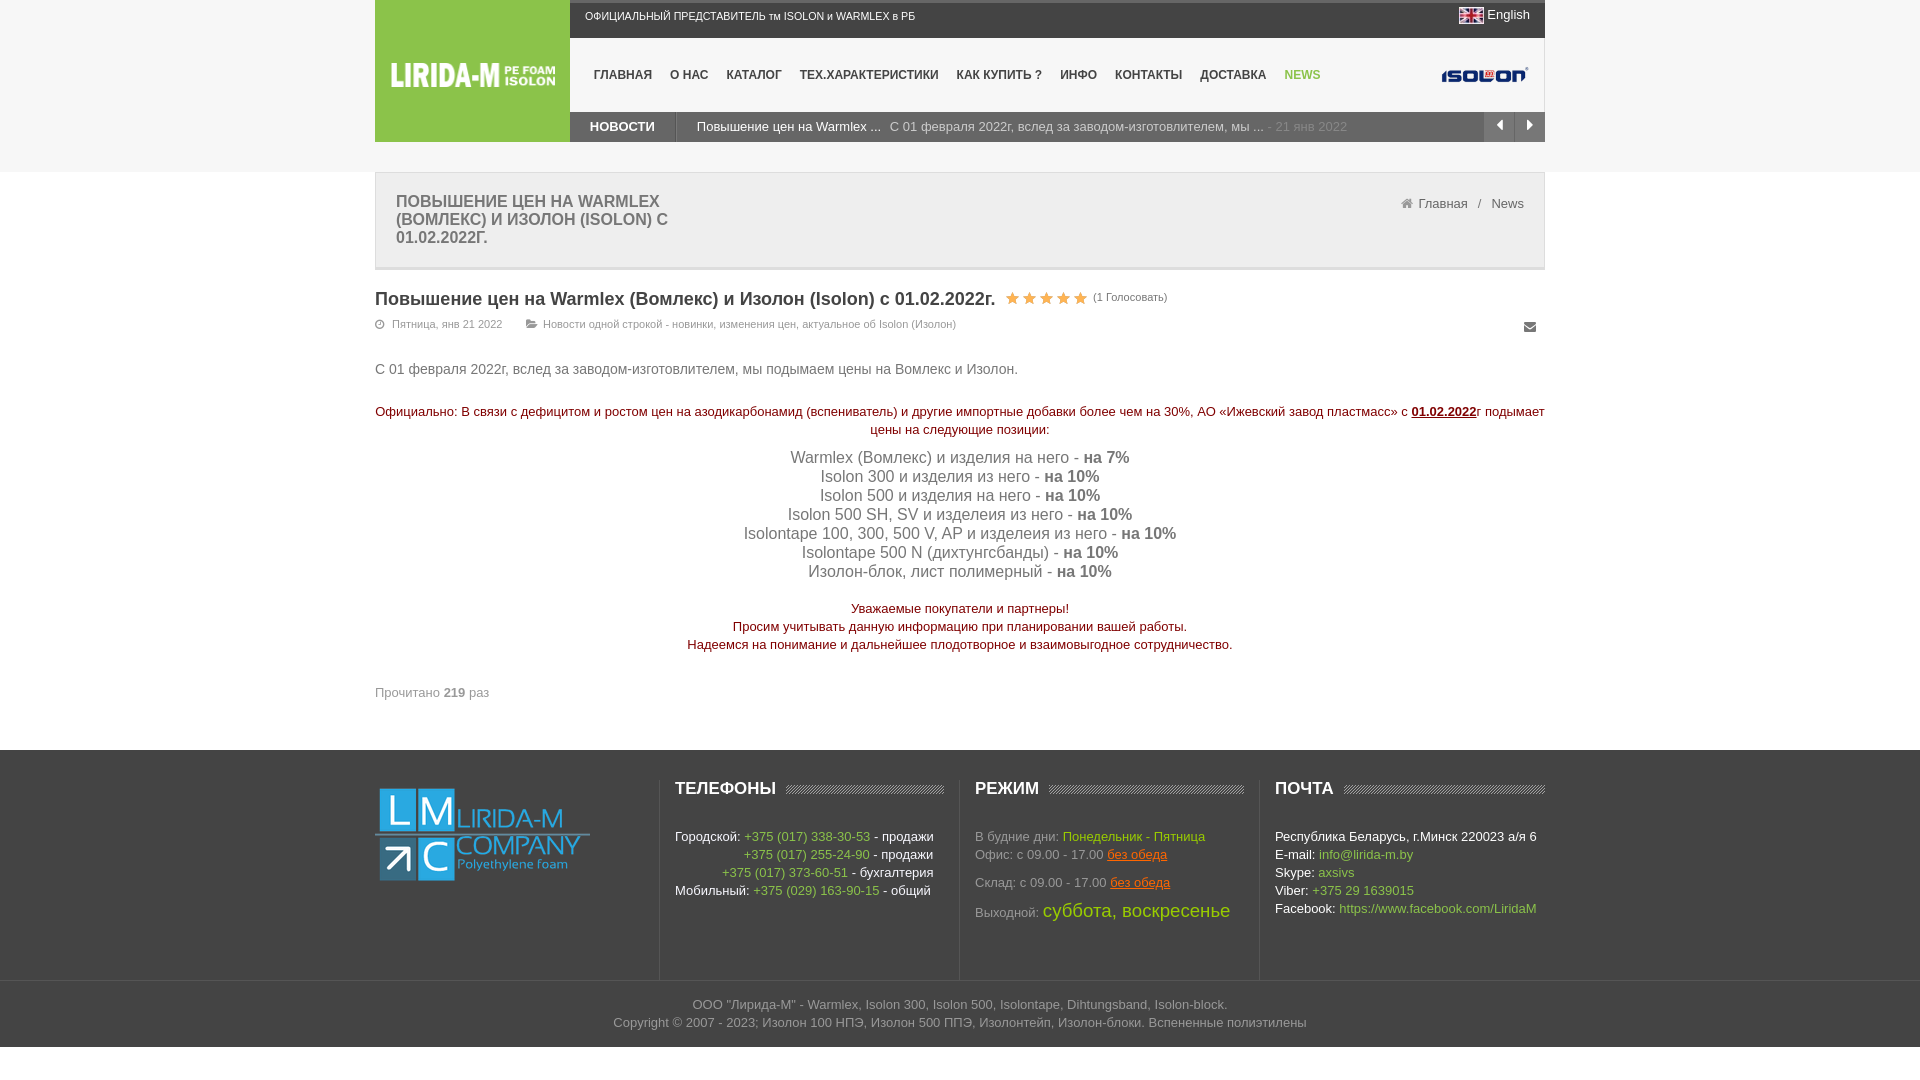 This screenshot has width=1920, height=1080. Describe the element at coordinates (1303, 75) in the screenshot. I see `NEWS` at that location.